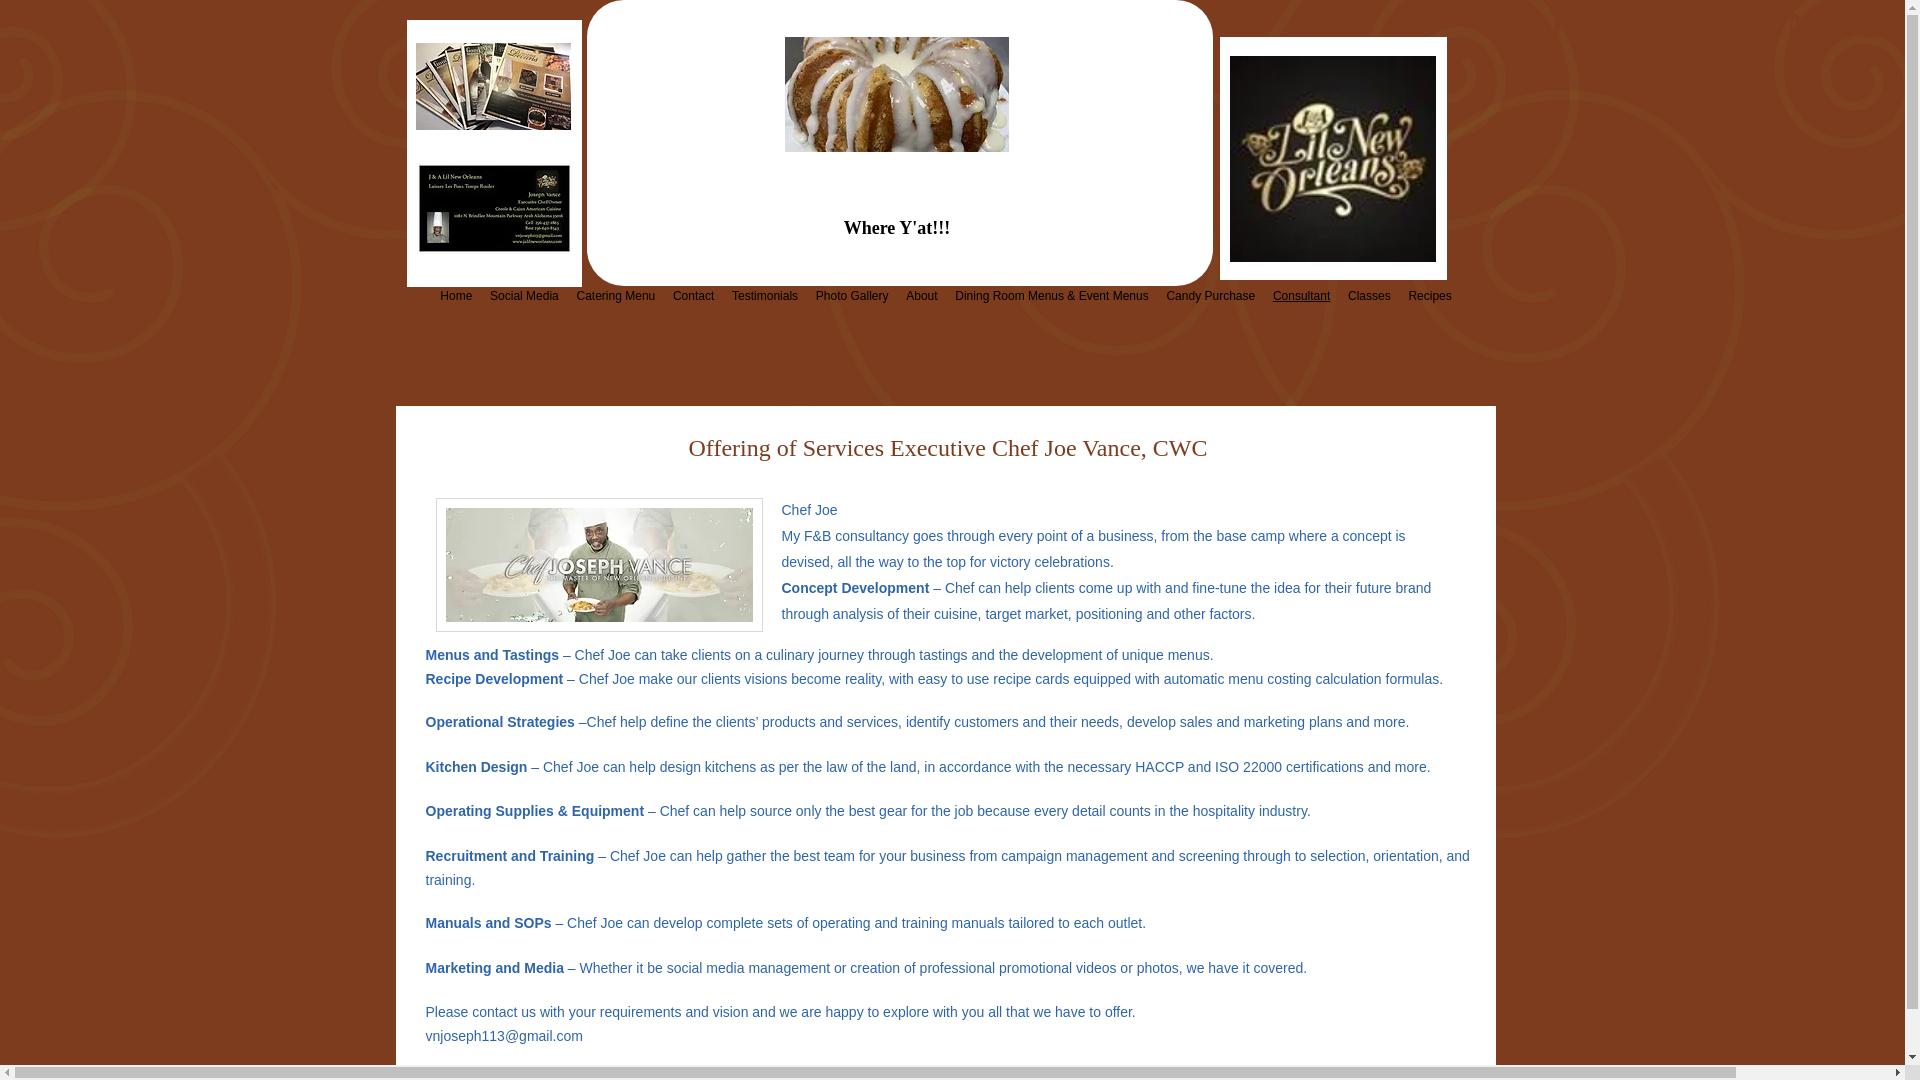 The image size is (1920, 1080). What do you see at coordinates (694, 296) in the screenshot?
I see `Contact` at bounding box center [694, 296].